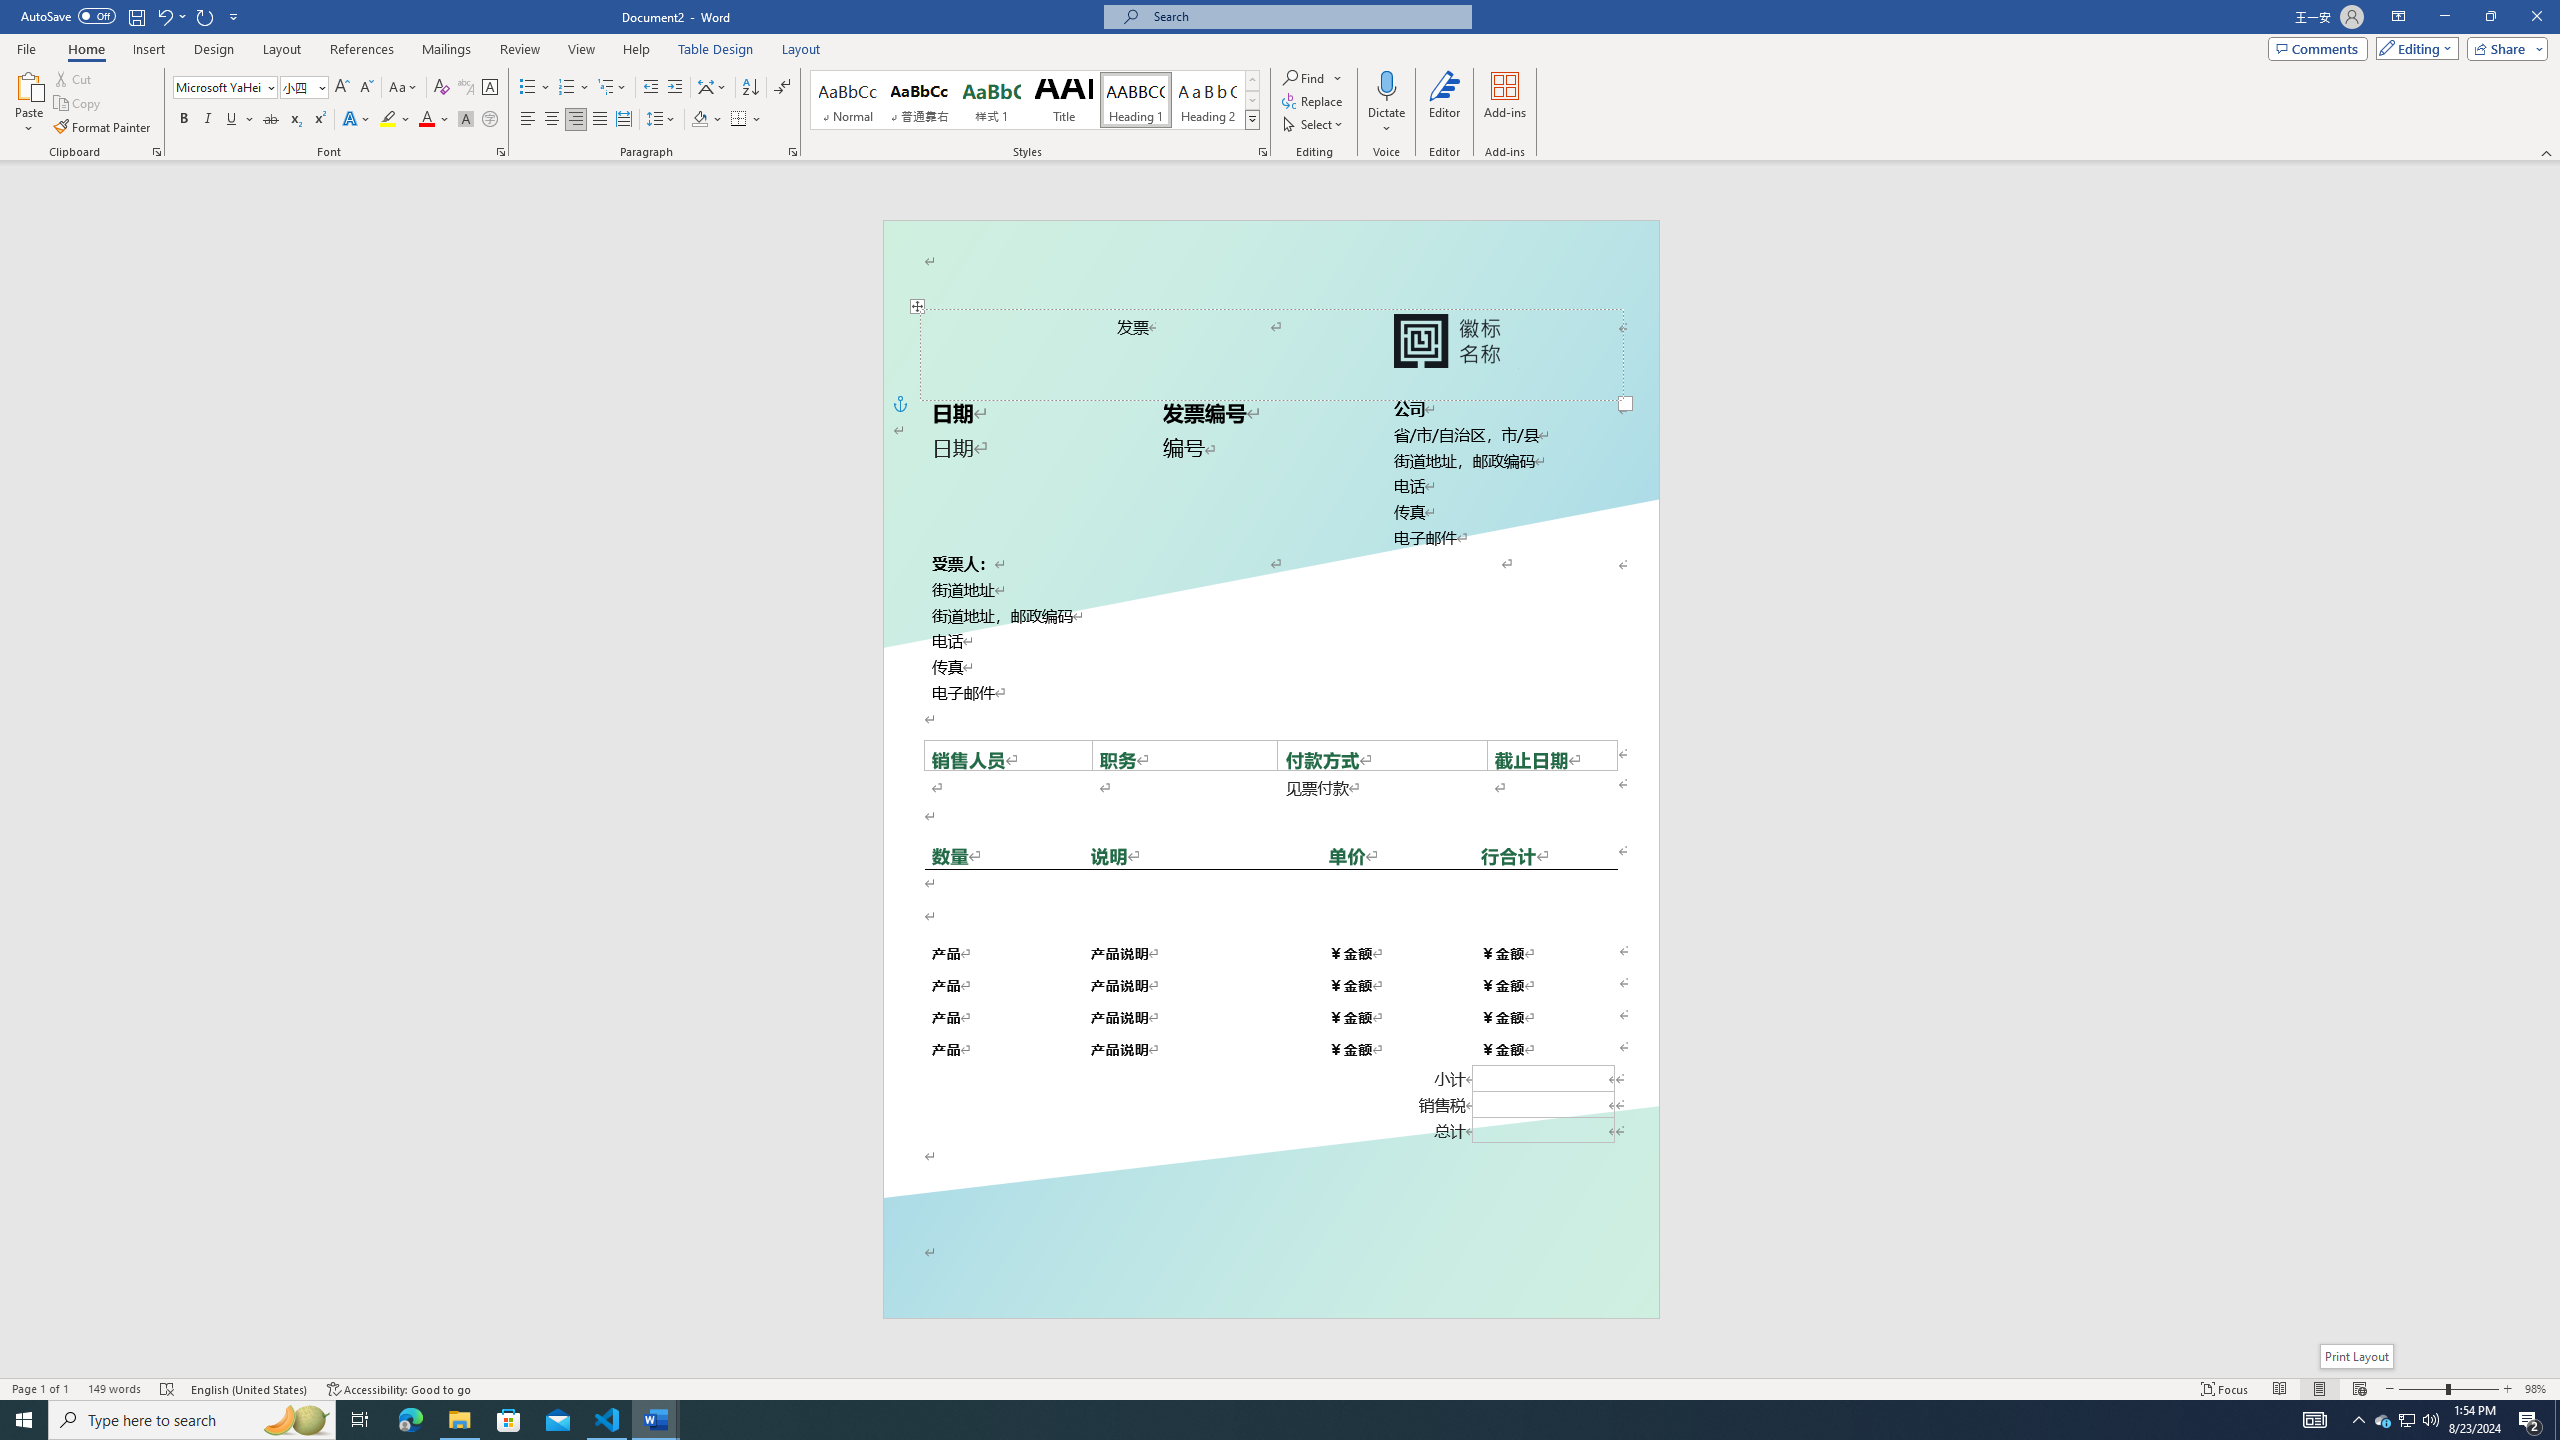 The image size is (2560, 1440). I want to click on Row up, so click(1252, 80).